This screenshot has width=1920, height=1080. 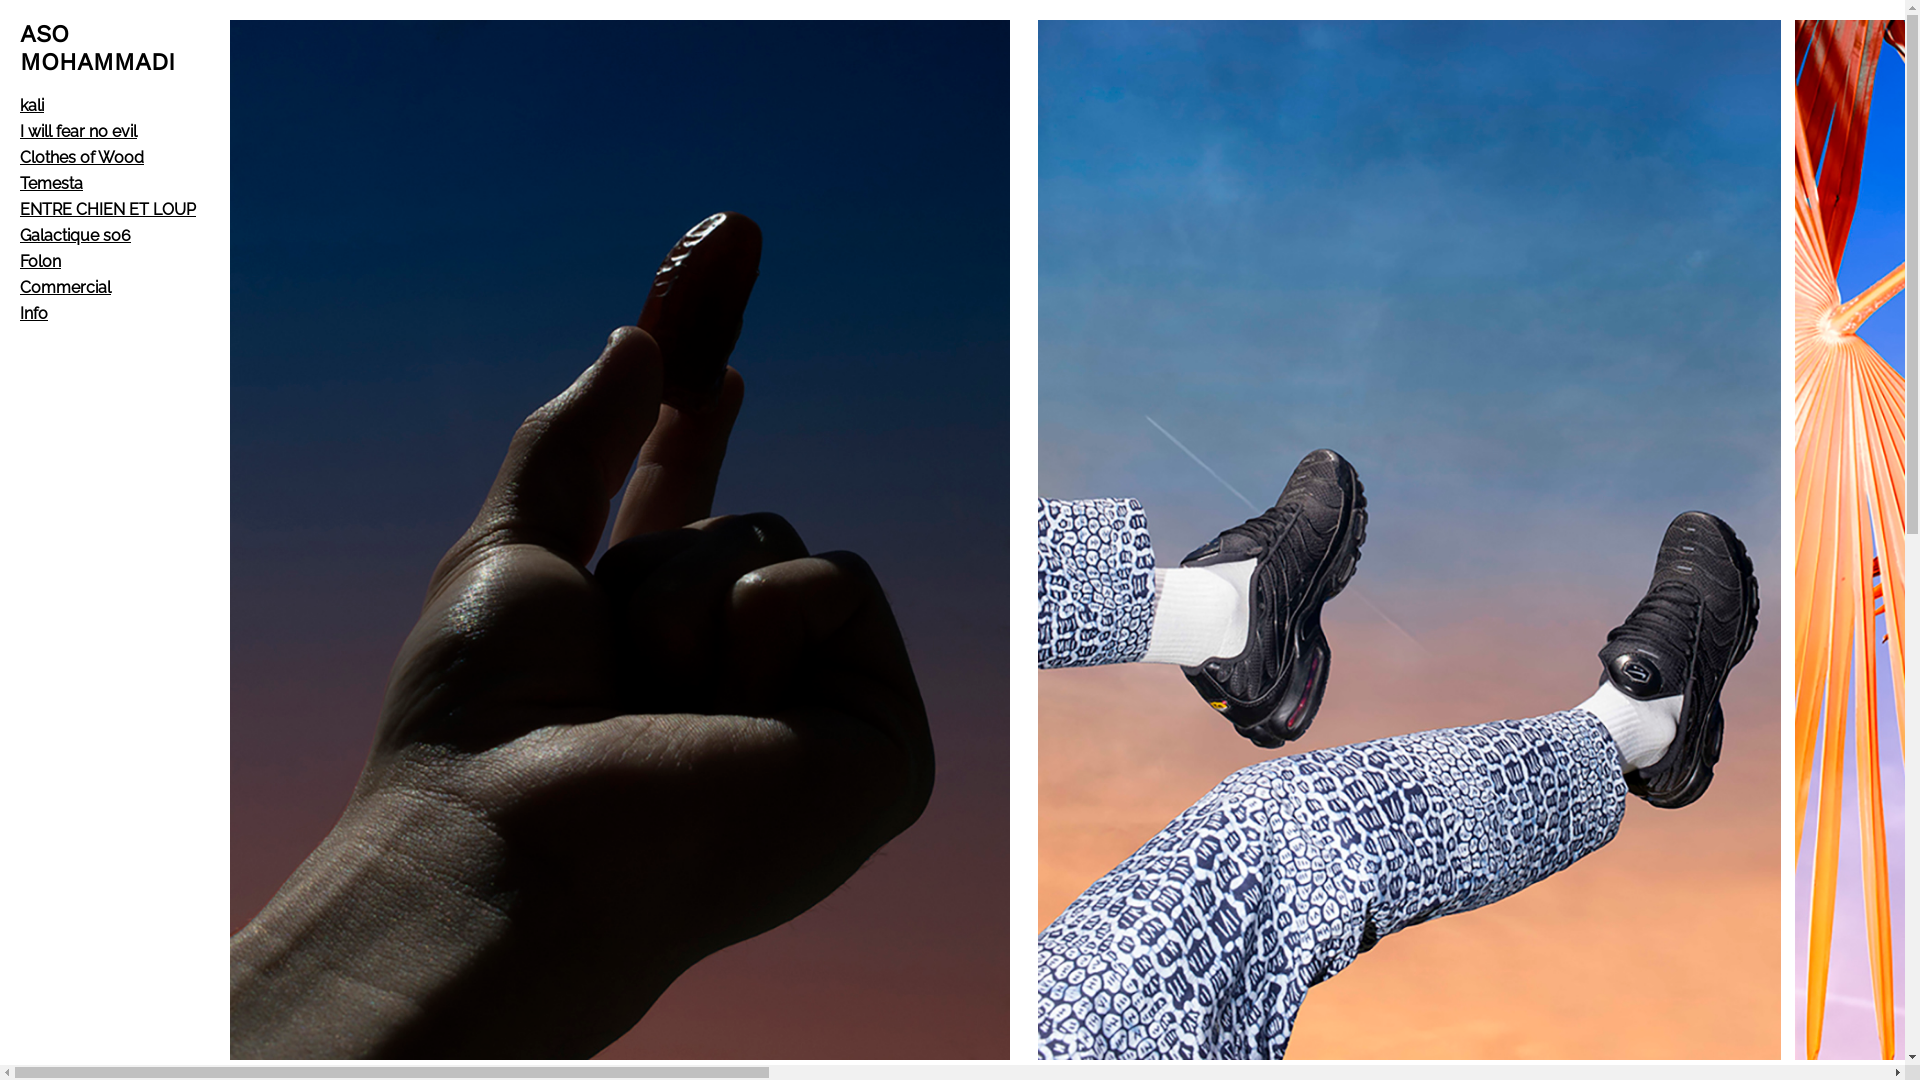 What do you see at coordinates (82, 158) in the screenshot?
I see `Clothes of Wood` at bounding box center [82, 158].